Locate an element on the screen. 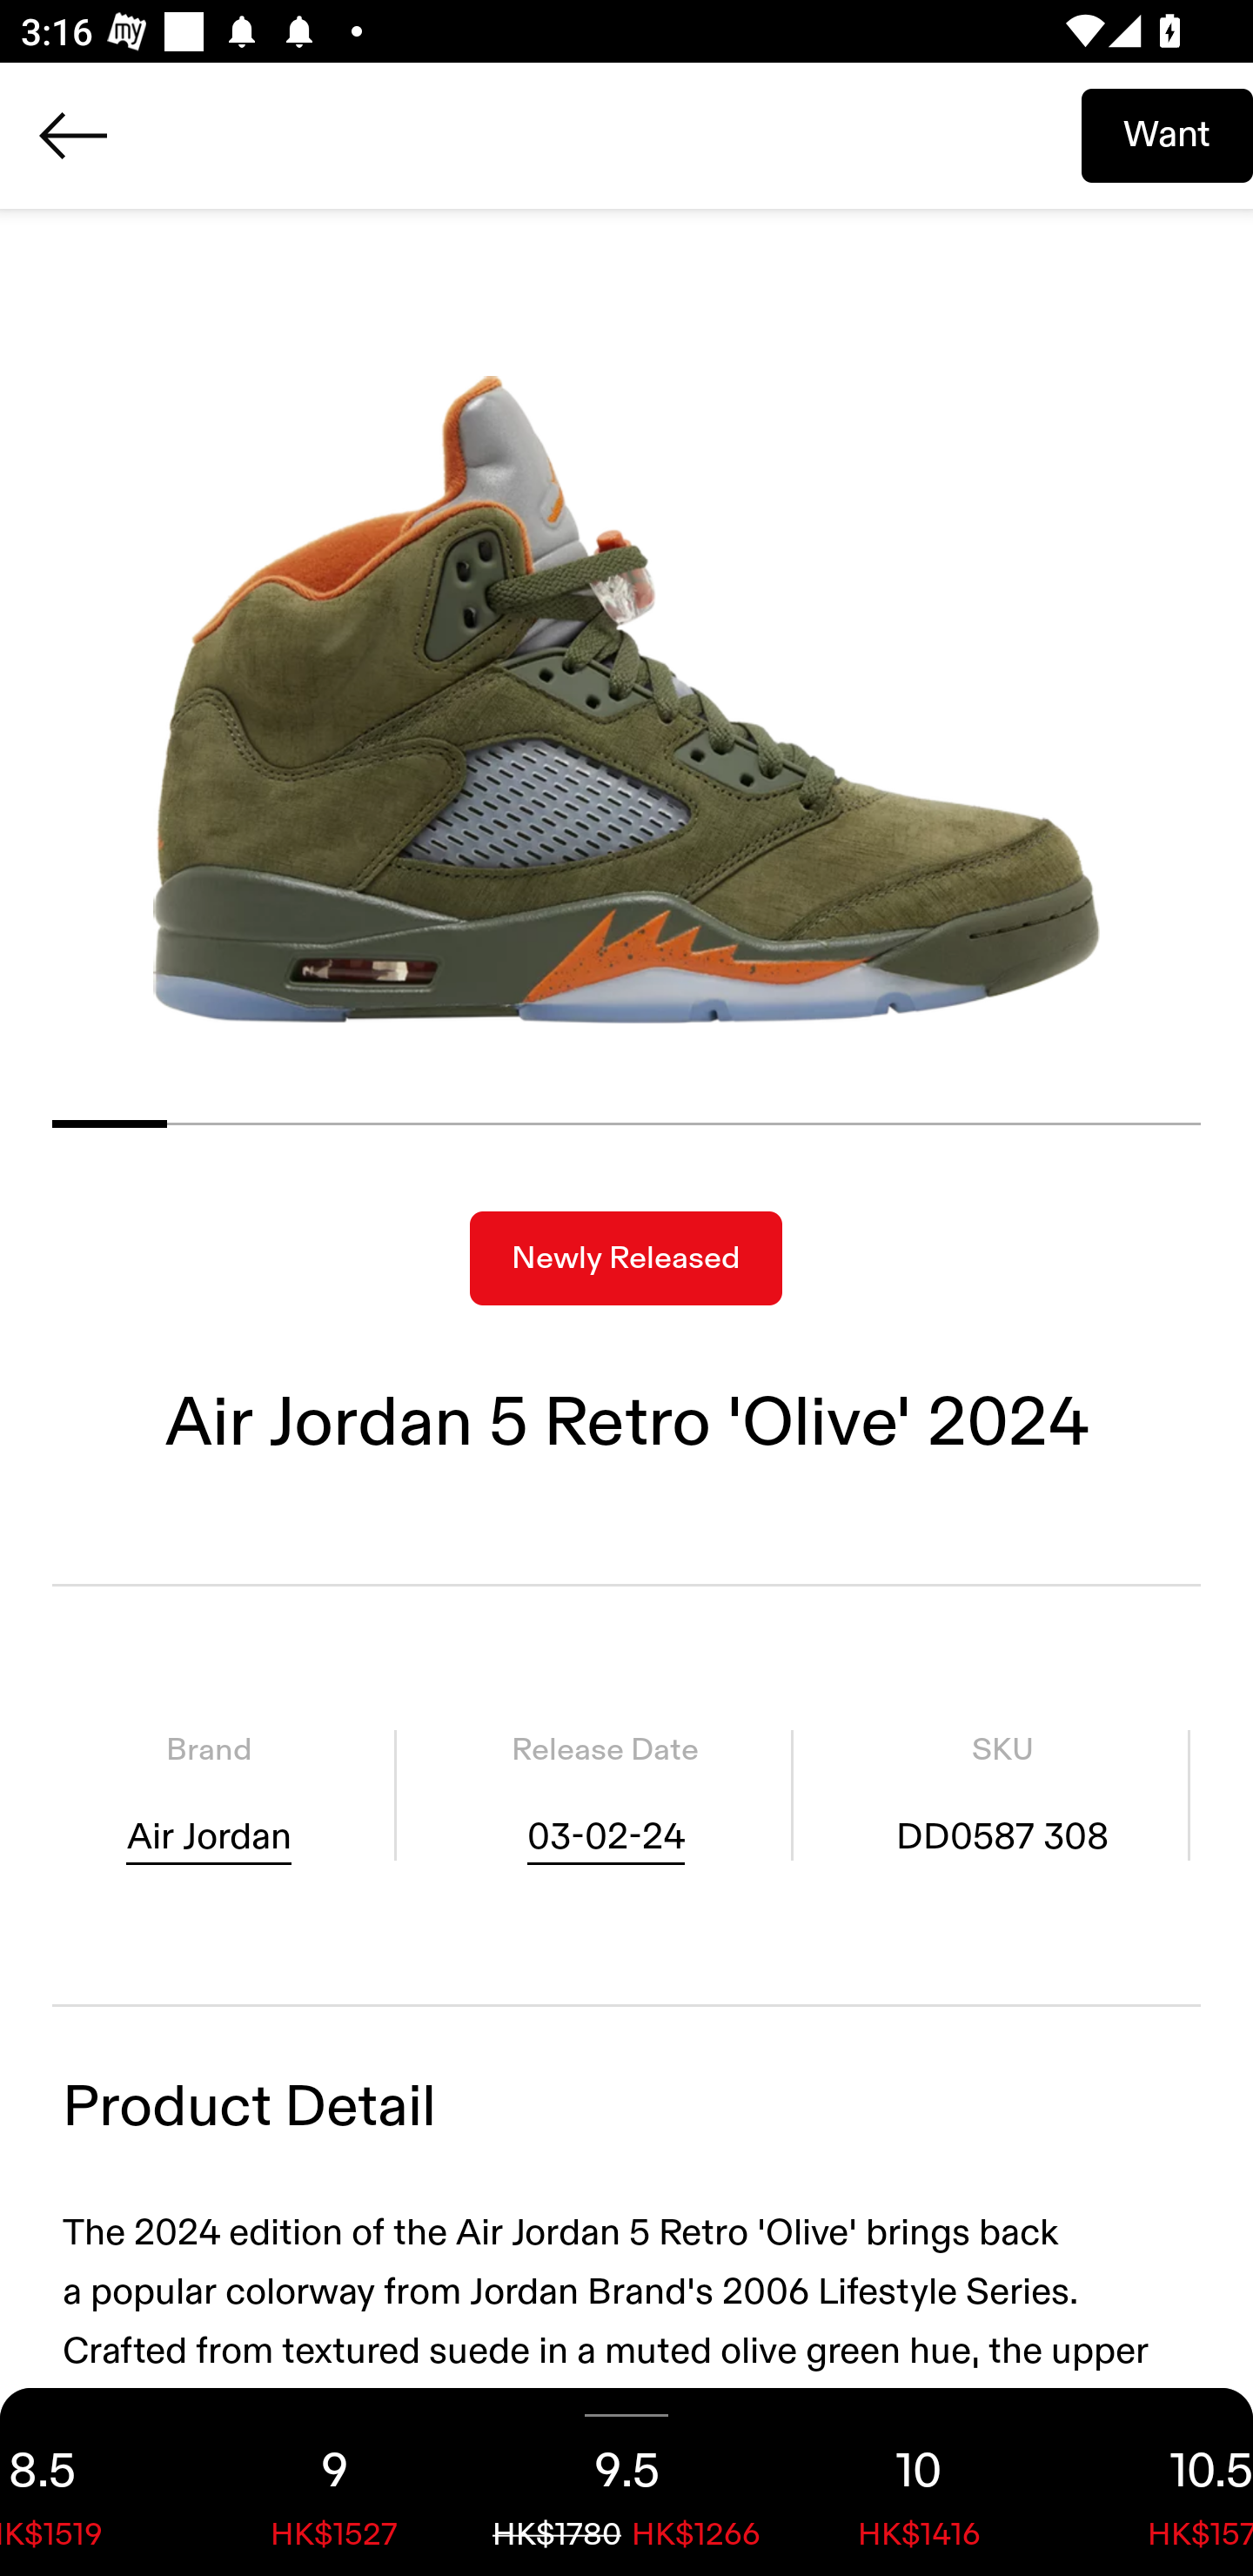 The image size is (1253, 2576). Release Date 03-02-24 is located at coordinates (605, 1795).